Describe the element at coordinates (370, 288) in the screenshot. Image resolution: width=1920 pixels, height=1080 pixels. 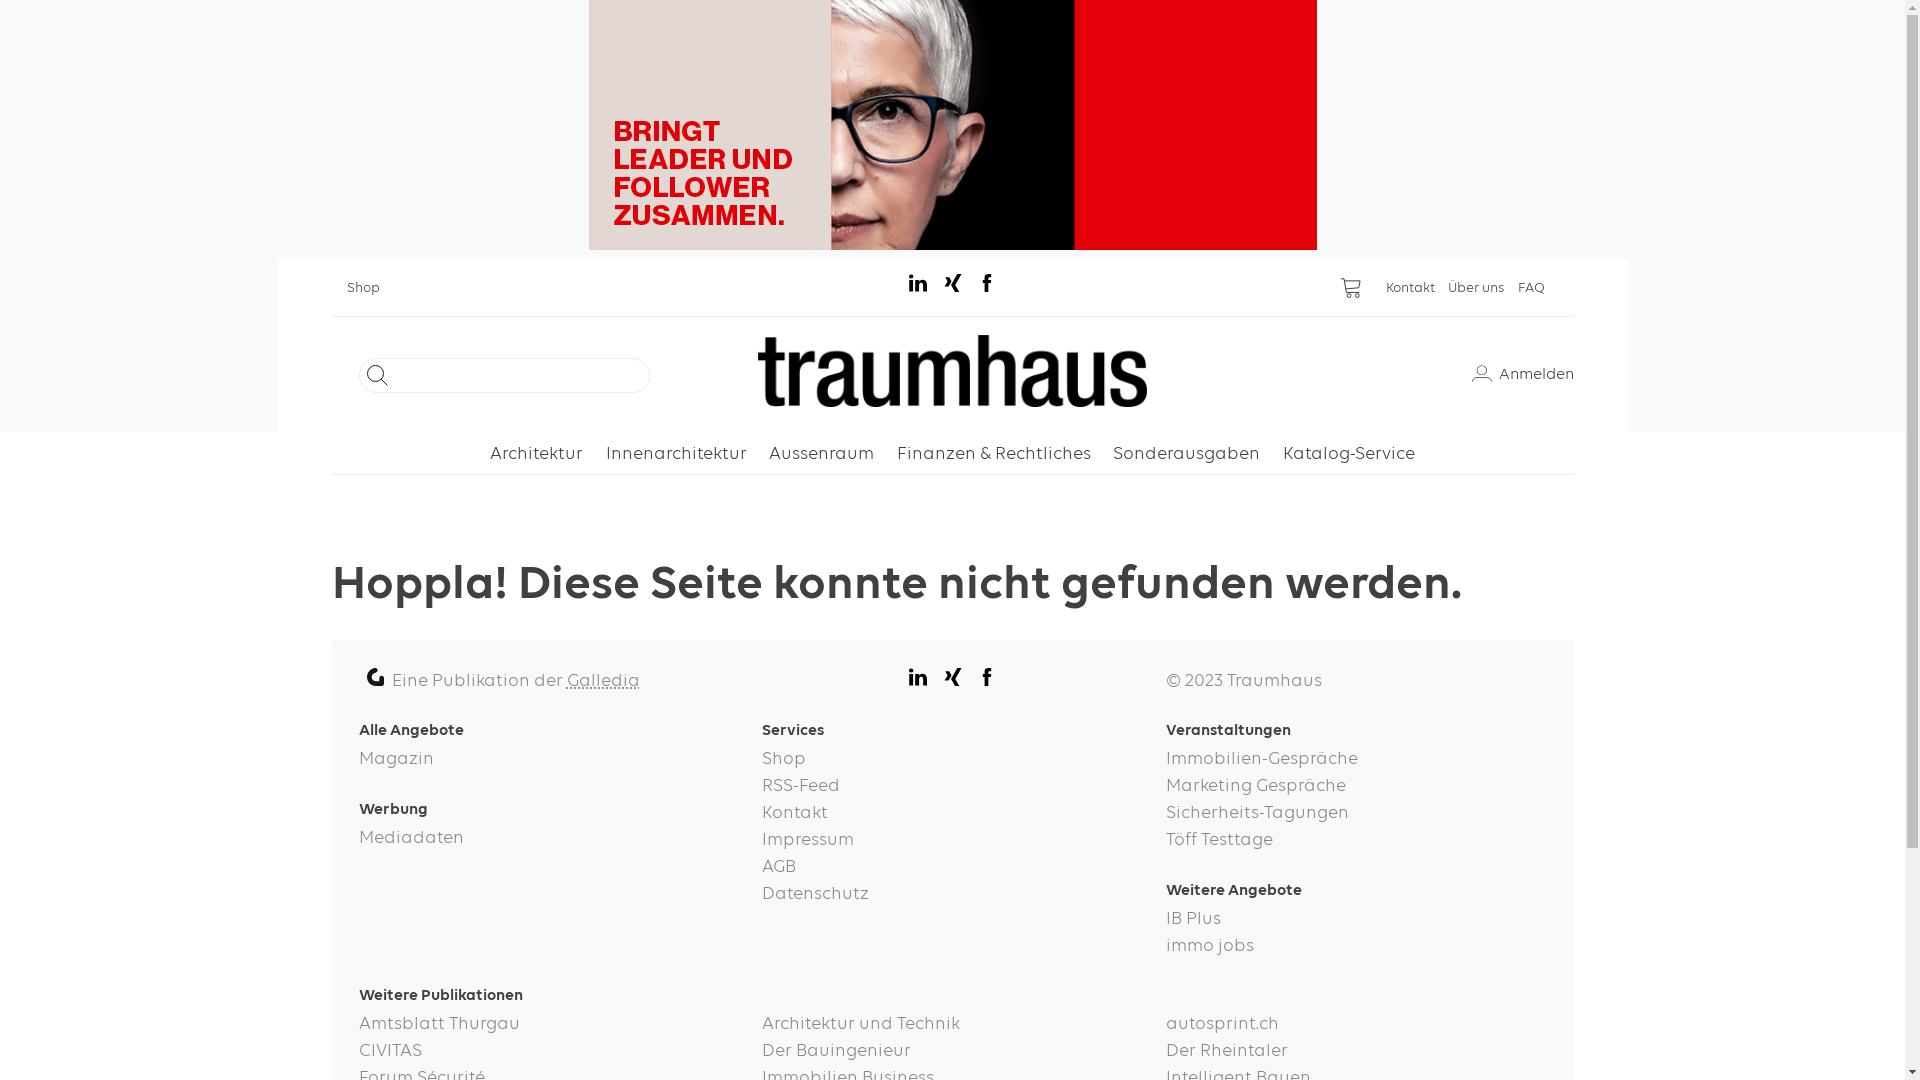
I see `Shop` at that location.